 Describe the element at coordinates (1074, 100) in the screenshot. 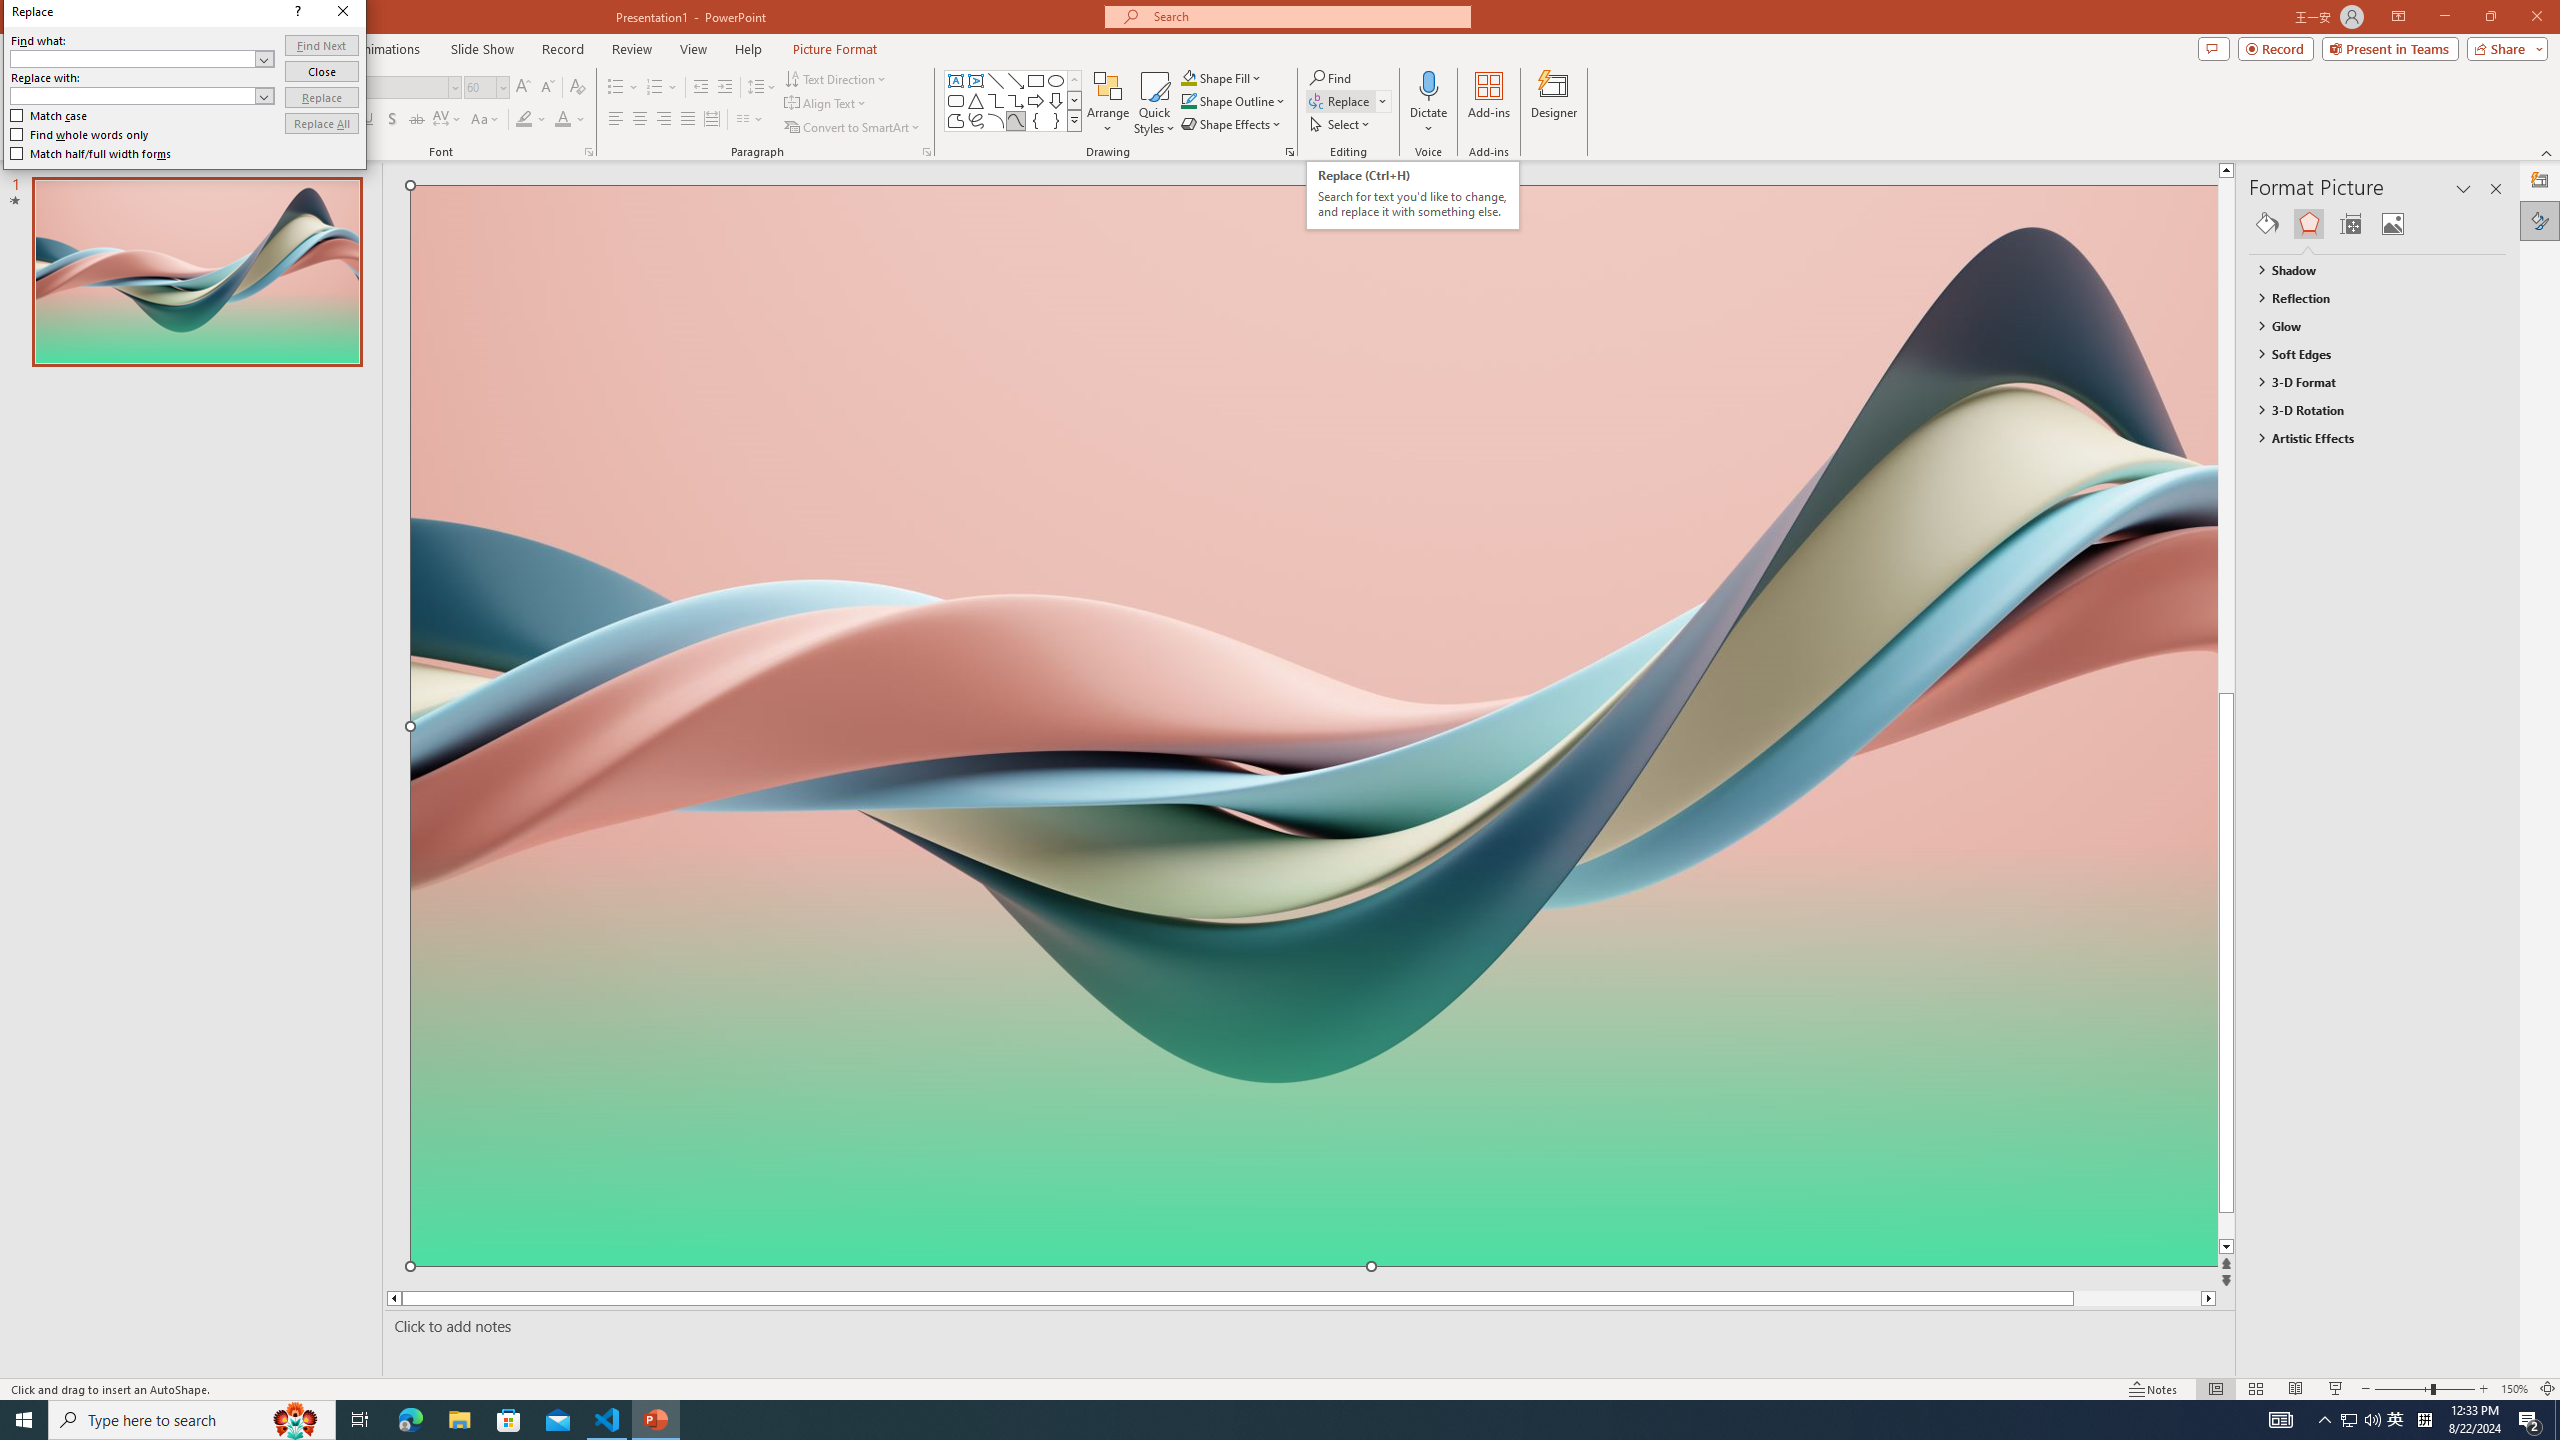

I see `Row Down` at that location.